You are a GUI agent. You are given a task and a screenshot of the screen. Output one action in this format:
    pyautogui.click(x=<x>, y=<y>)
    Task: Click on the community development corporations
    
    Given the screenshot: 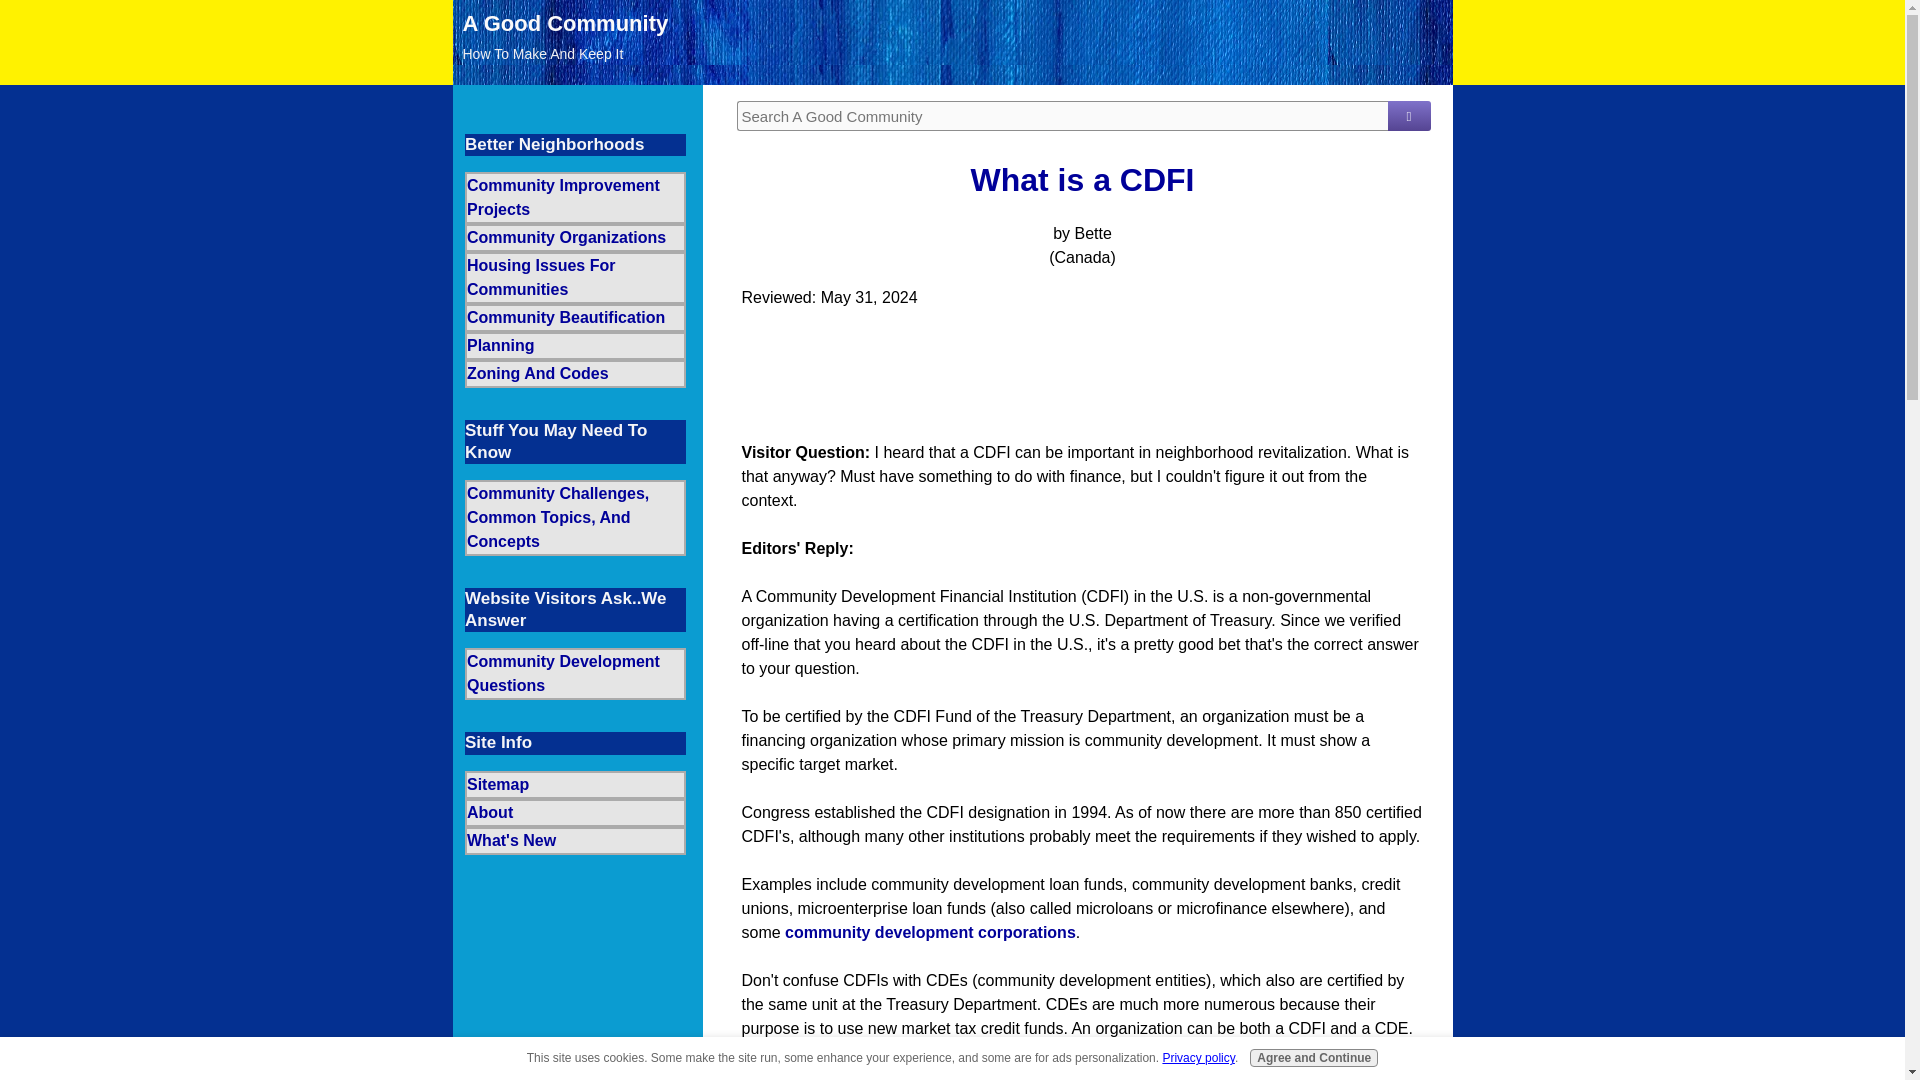 What is the action you would take?
    pyautogui.click(x=930, y=932)
    